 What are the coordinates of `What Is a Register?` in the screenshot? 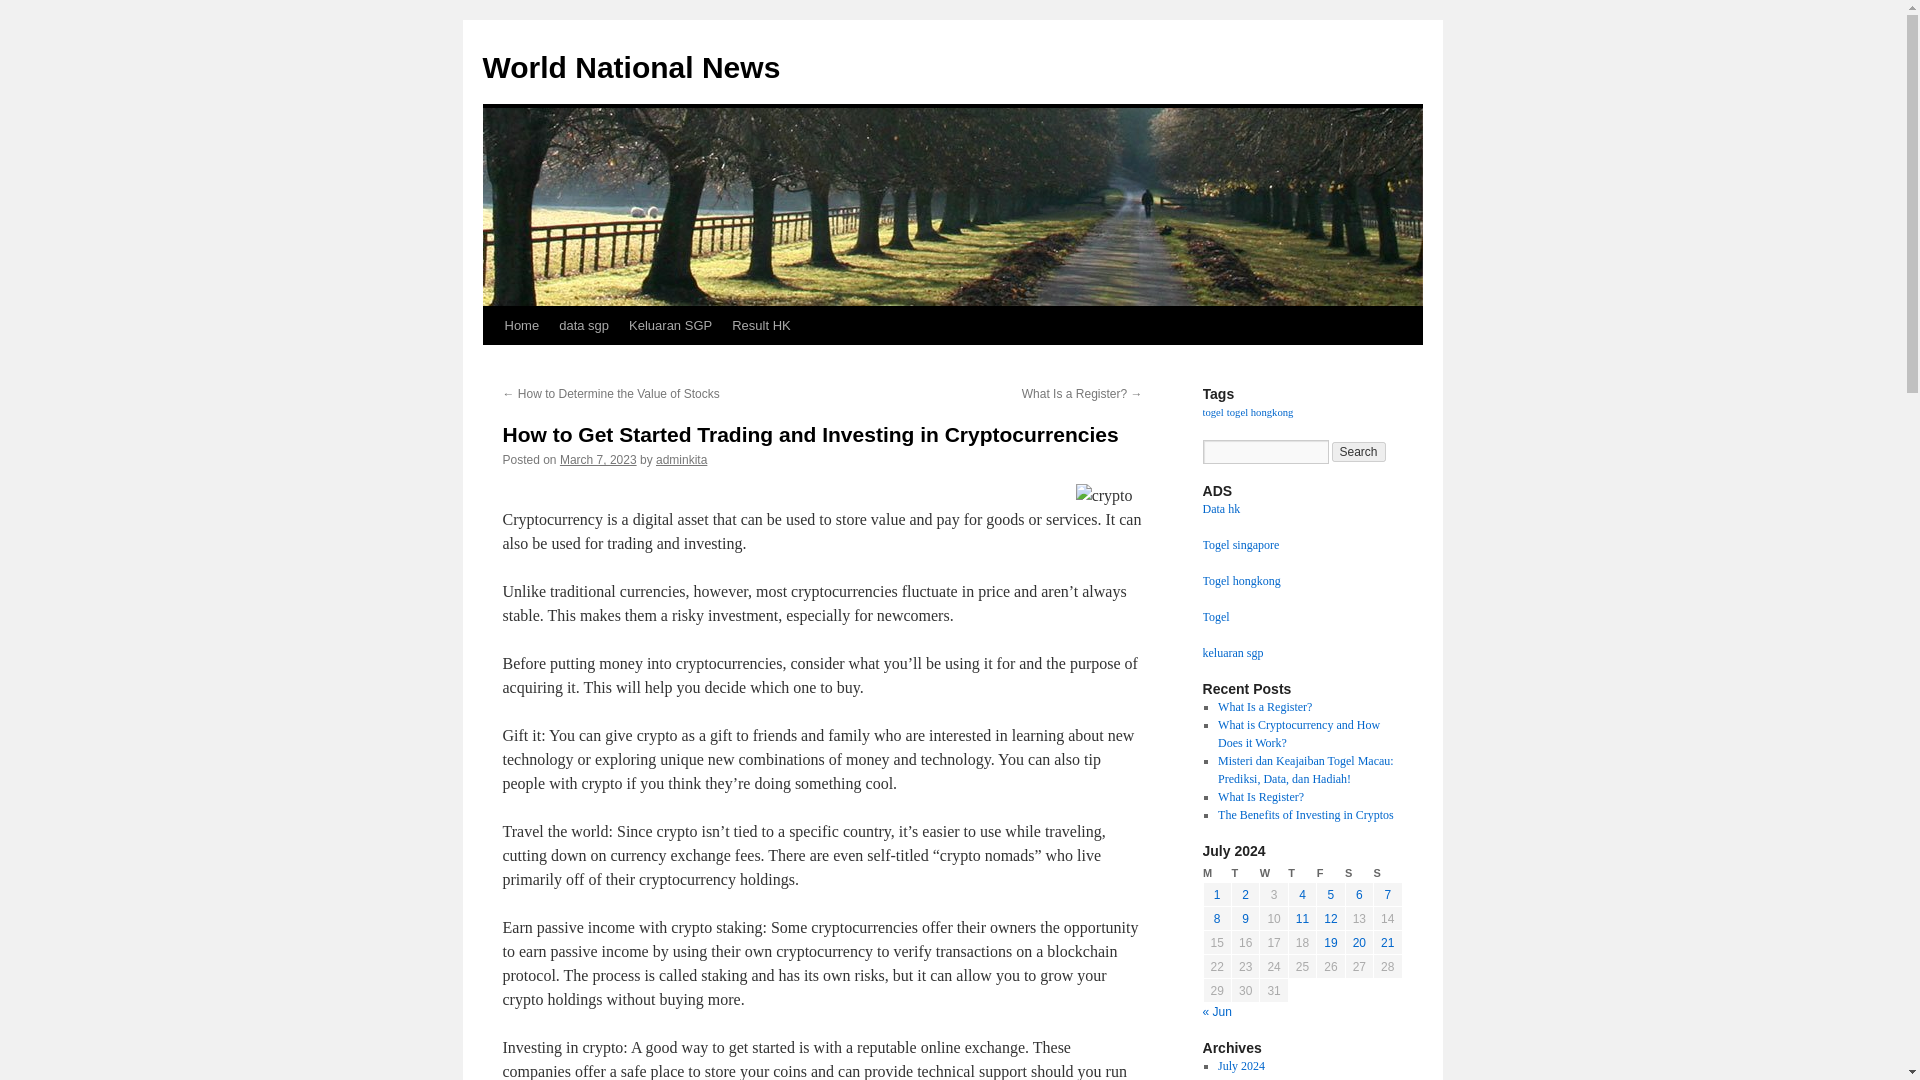 It's located at (1264, 706).